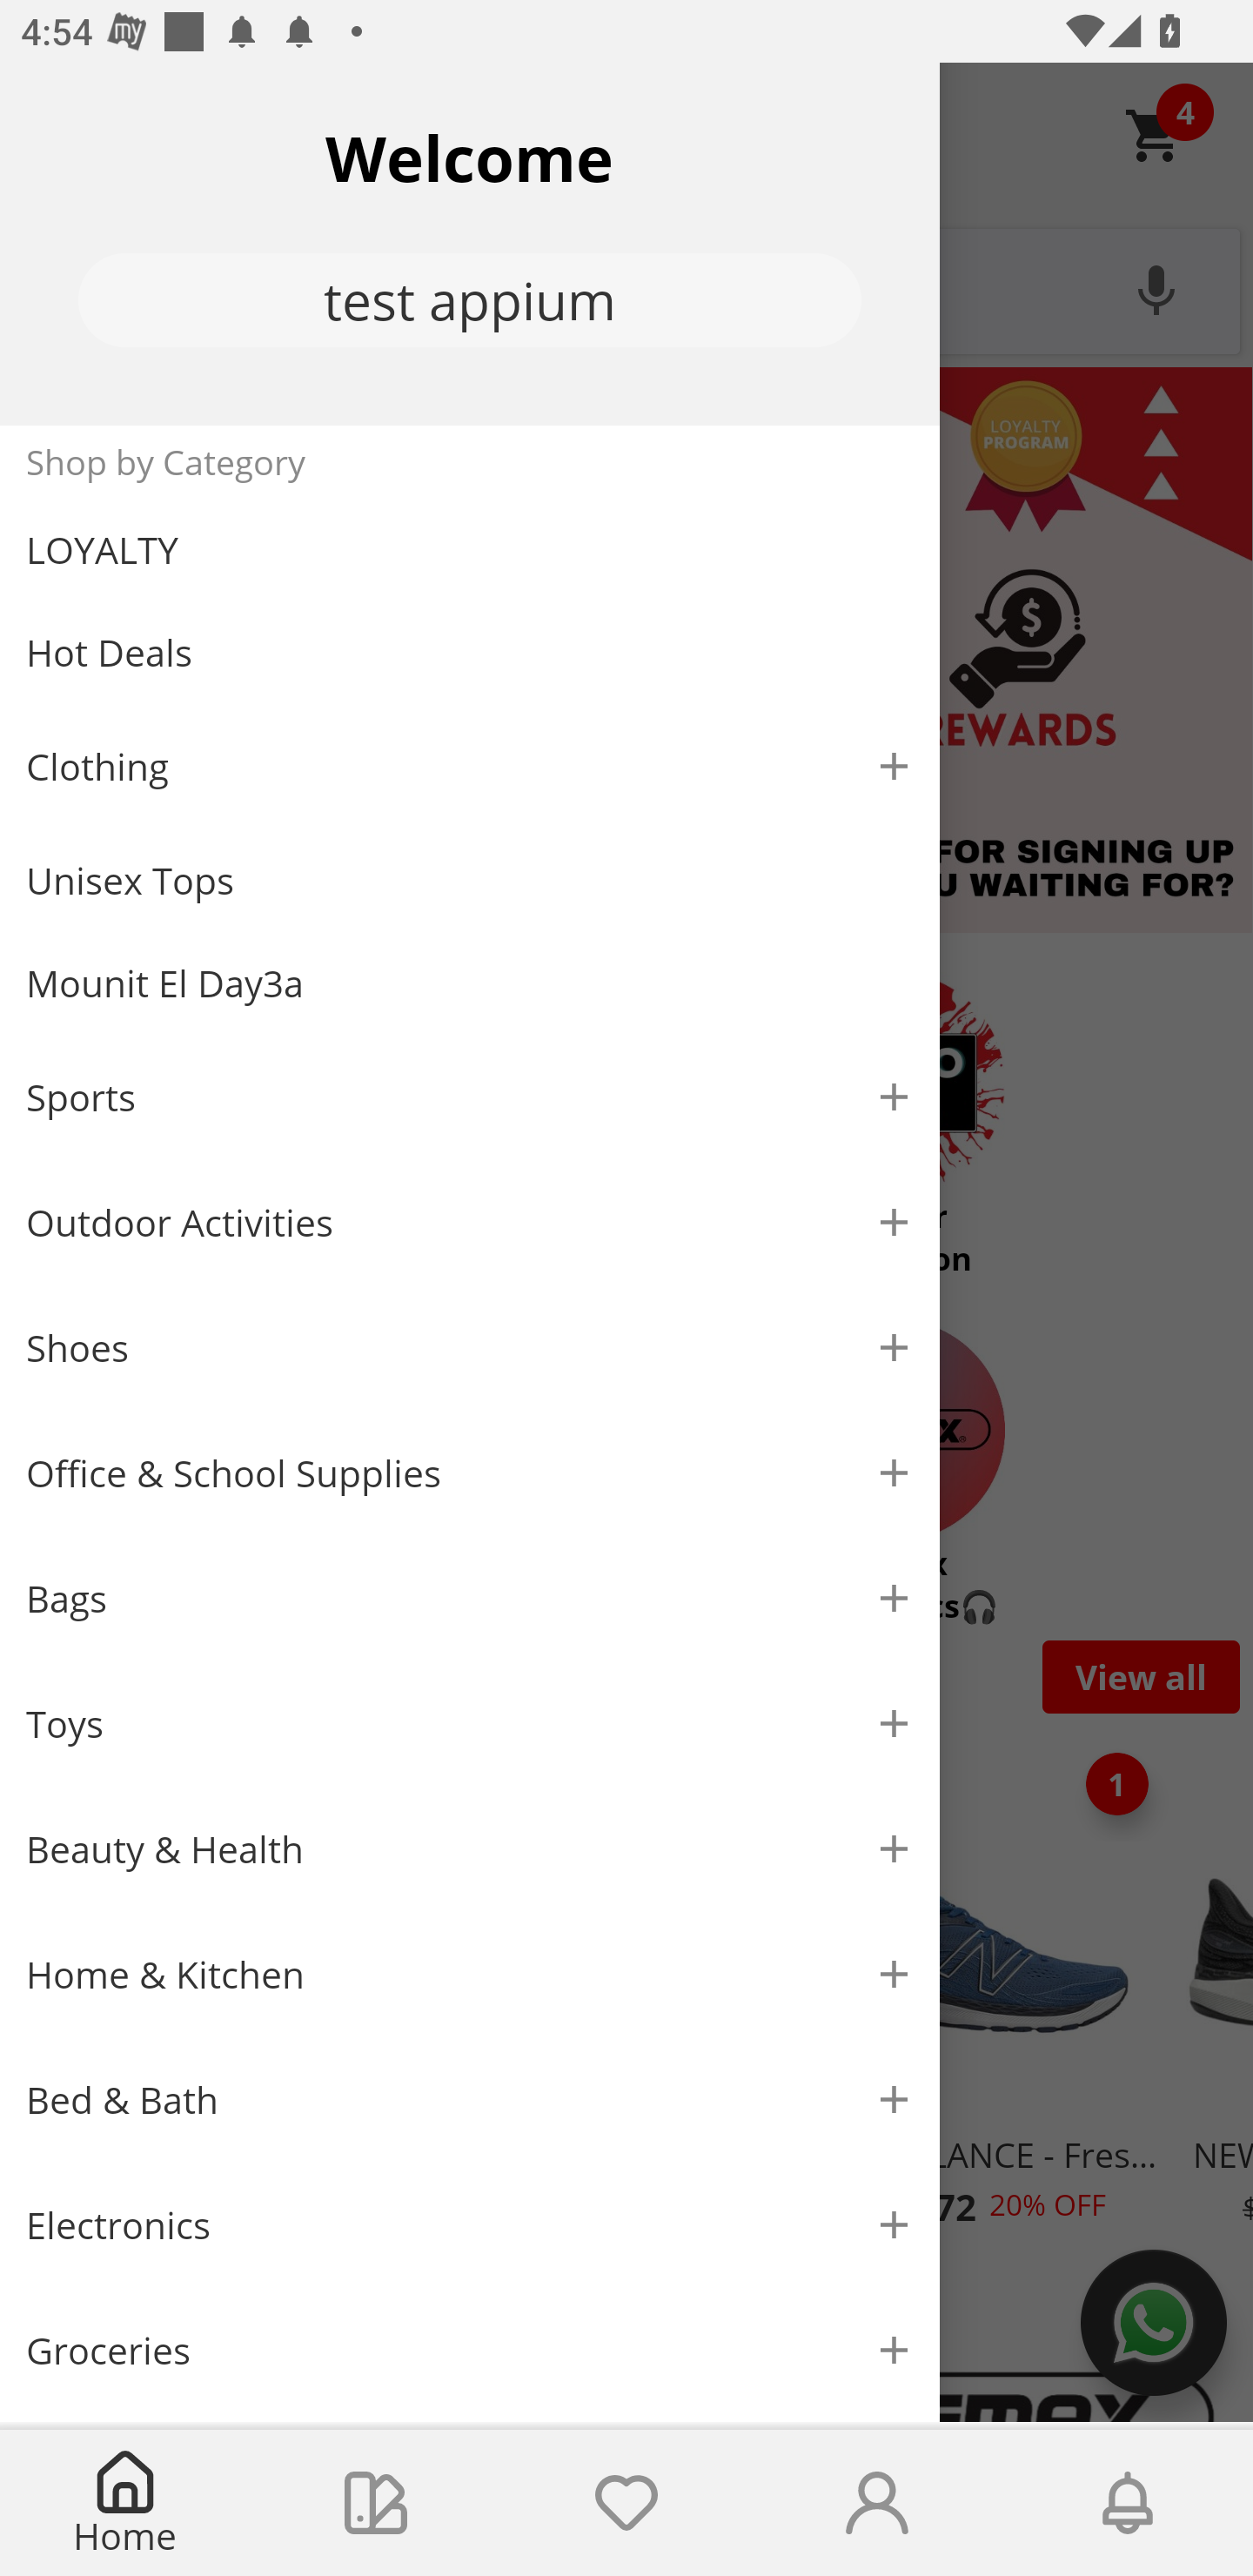  What do you see at coordinates (470, 881) in the screenshot?
I see `Unisex Tops` at bounding box center [470, 881].